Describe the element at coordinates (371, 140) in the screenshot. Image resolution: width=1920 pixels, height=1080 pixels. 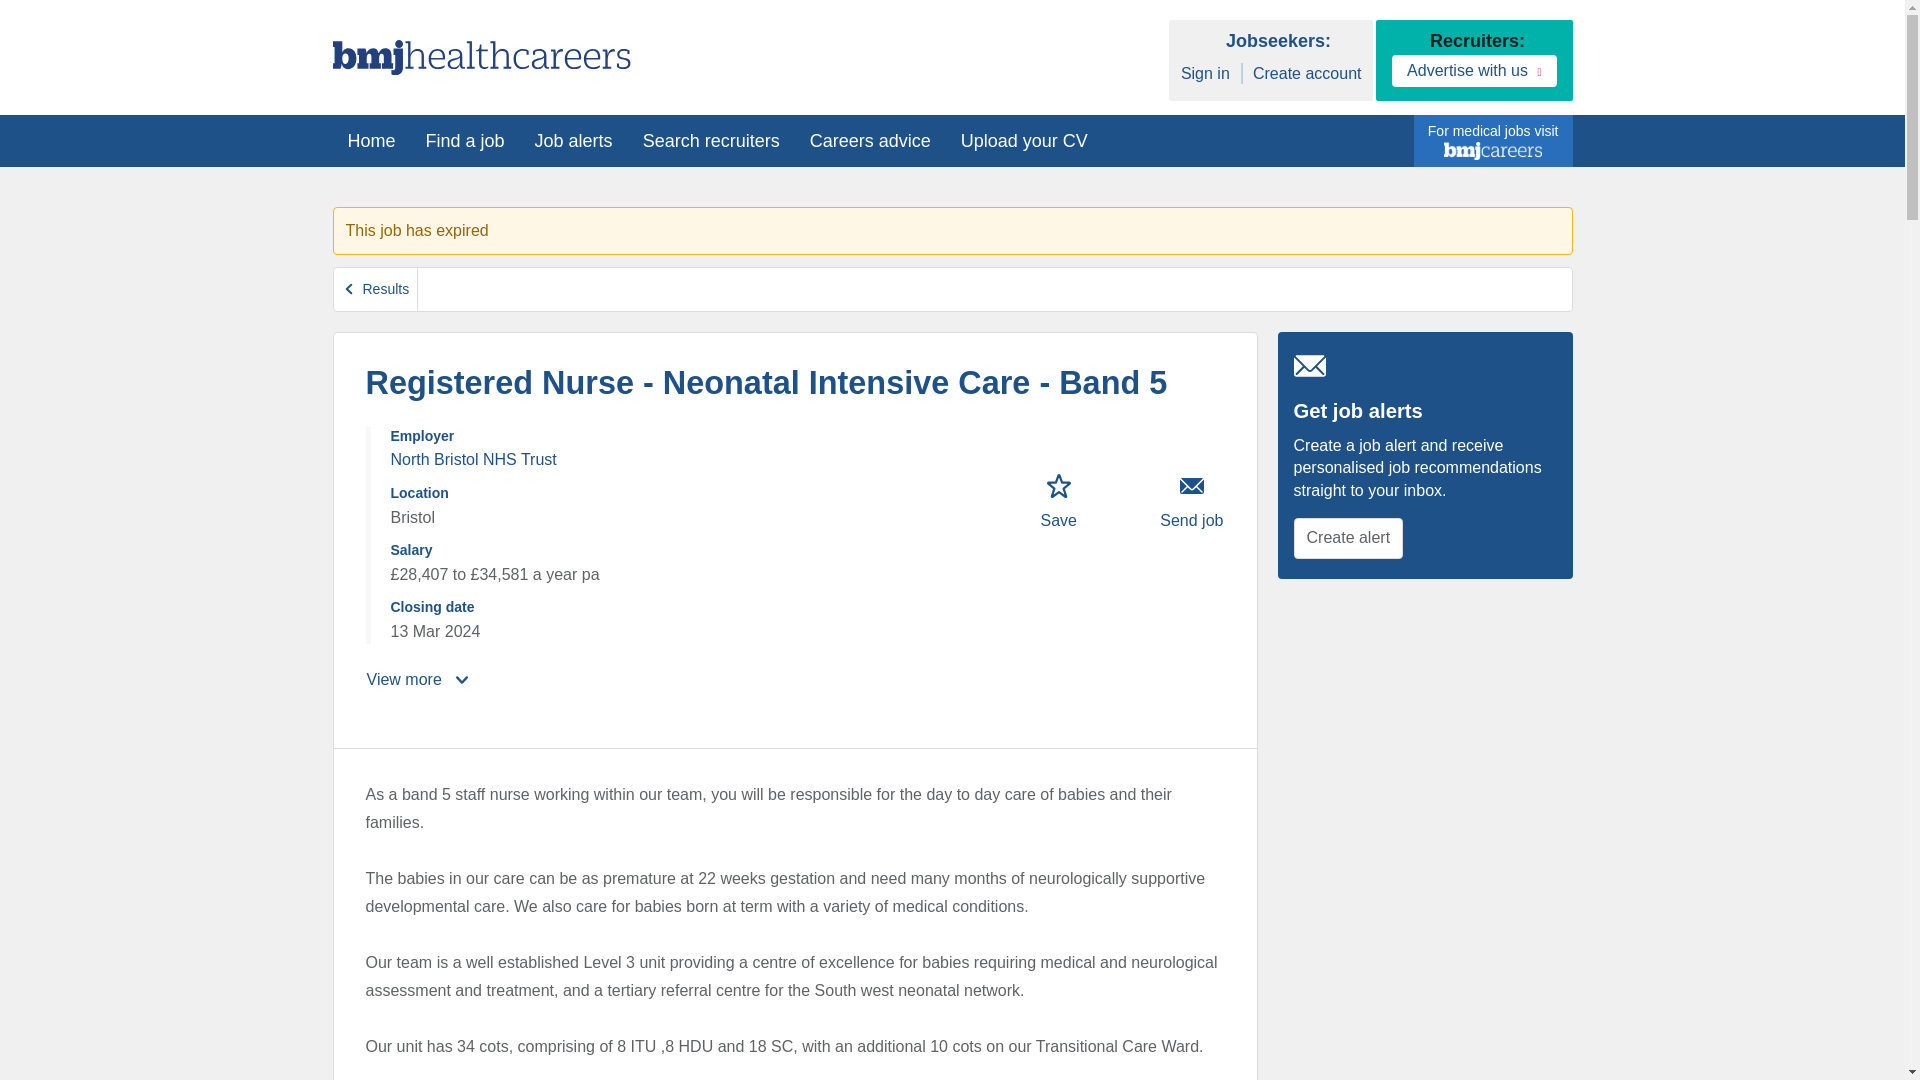
I see `Home` at that location.